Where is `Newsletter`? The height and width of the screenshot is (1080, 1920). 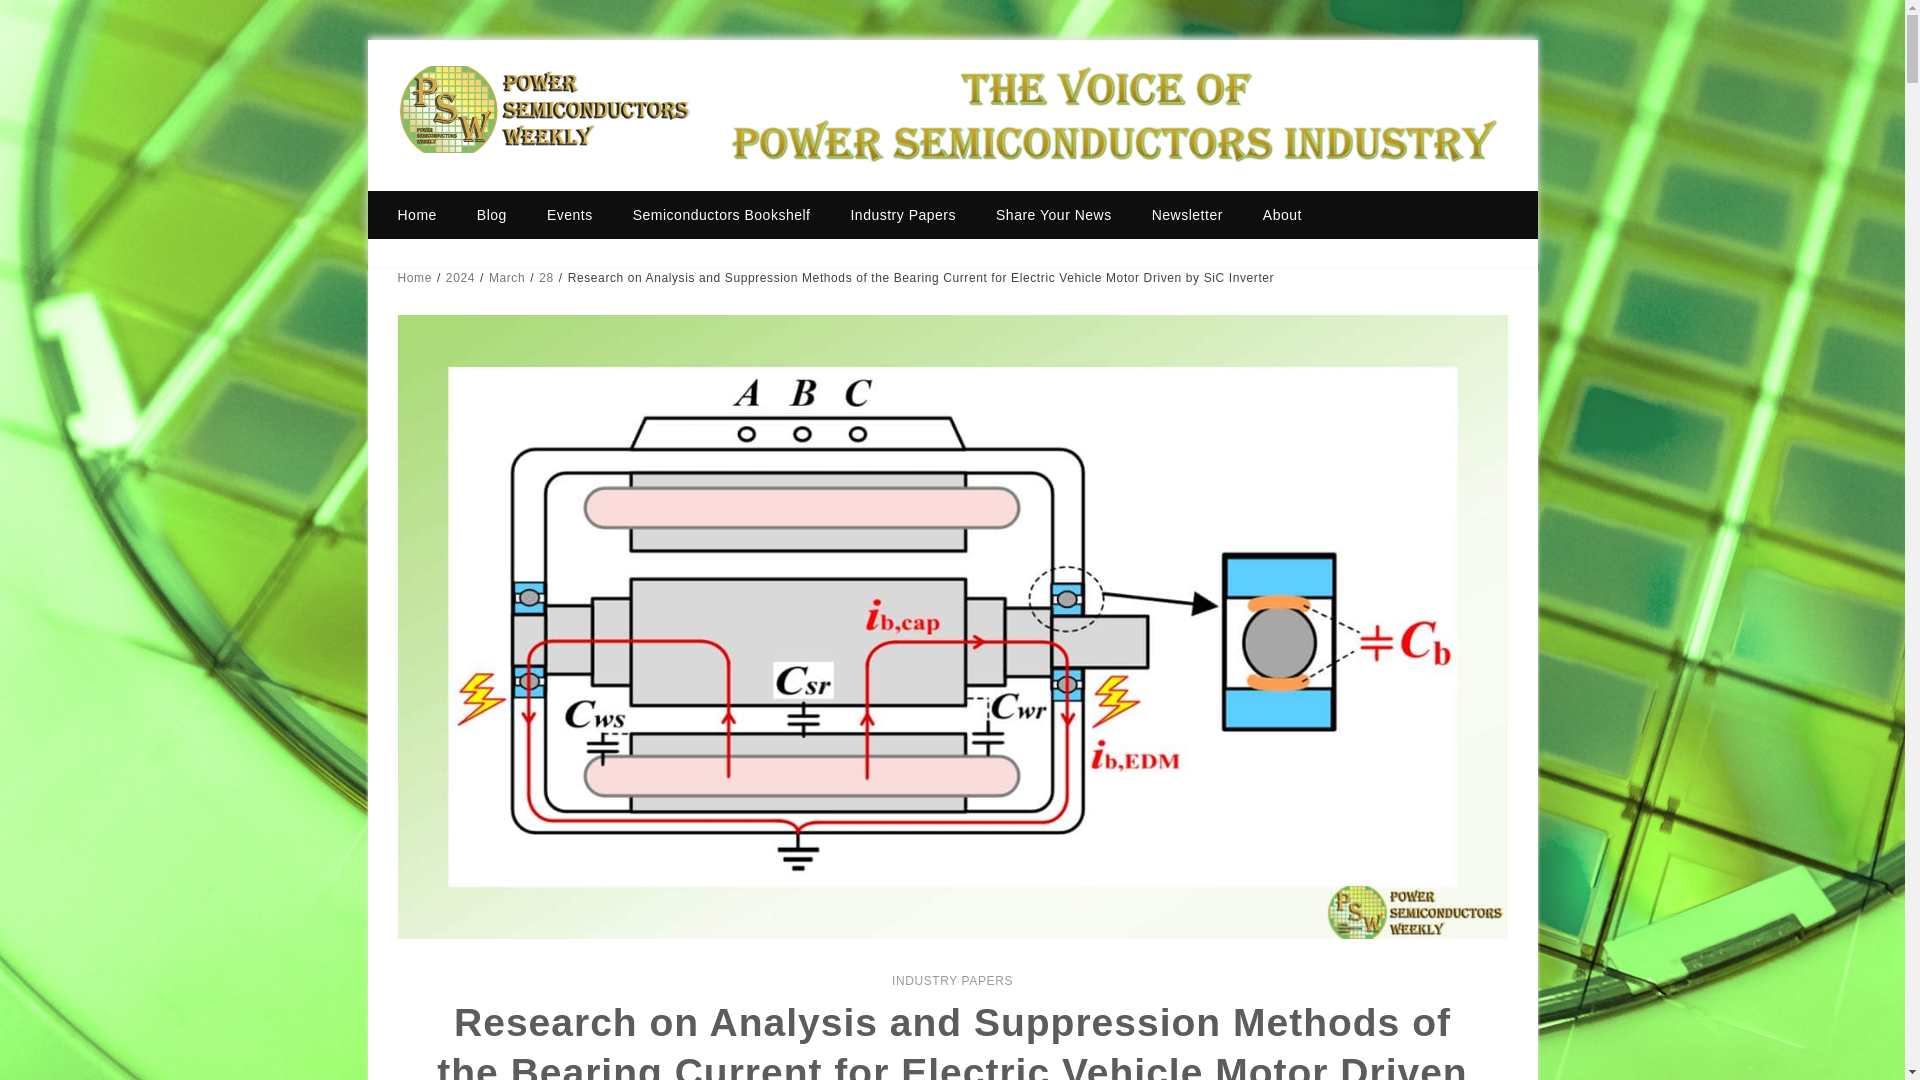 Newsletter is located at coordinates (1187, 214).